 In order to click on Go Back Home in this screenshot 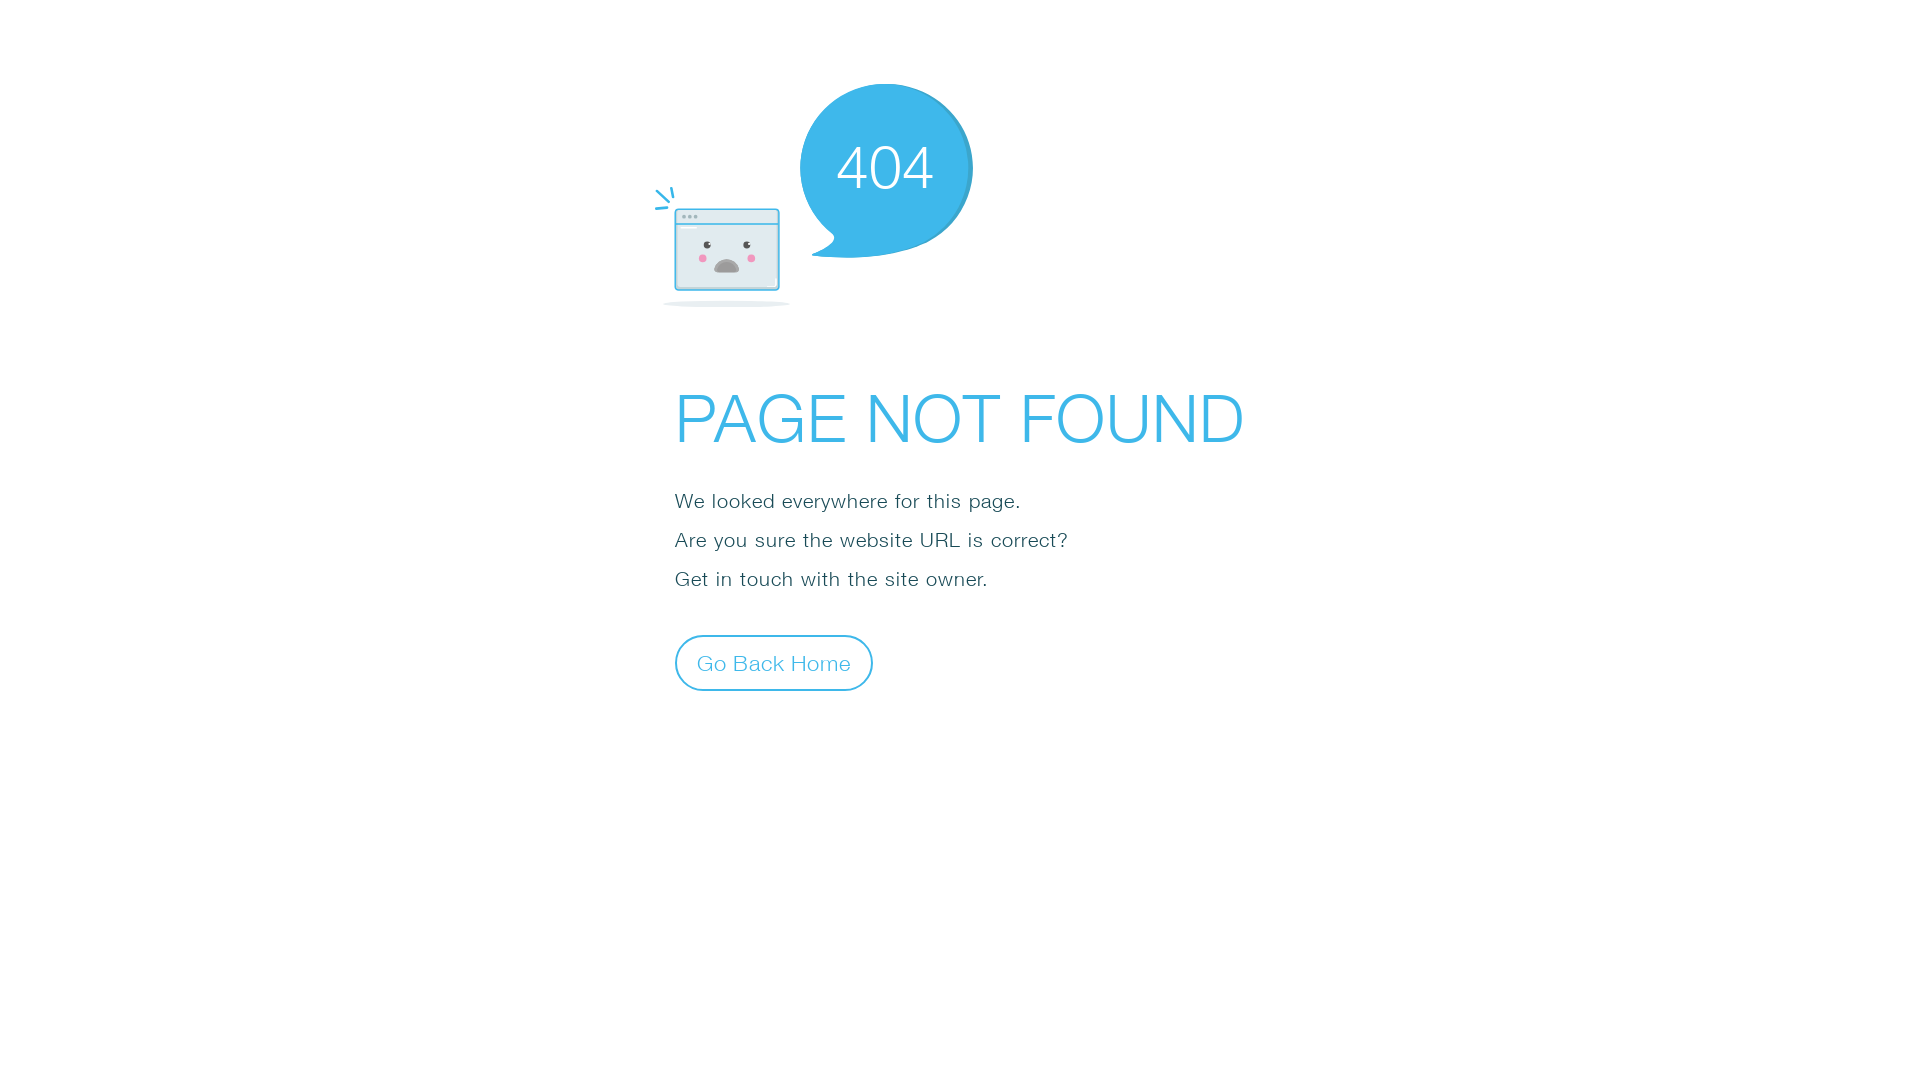, I will do `click(774, 662)`.